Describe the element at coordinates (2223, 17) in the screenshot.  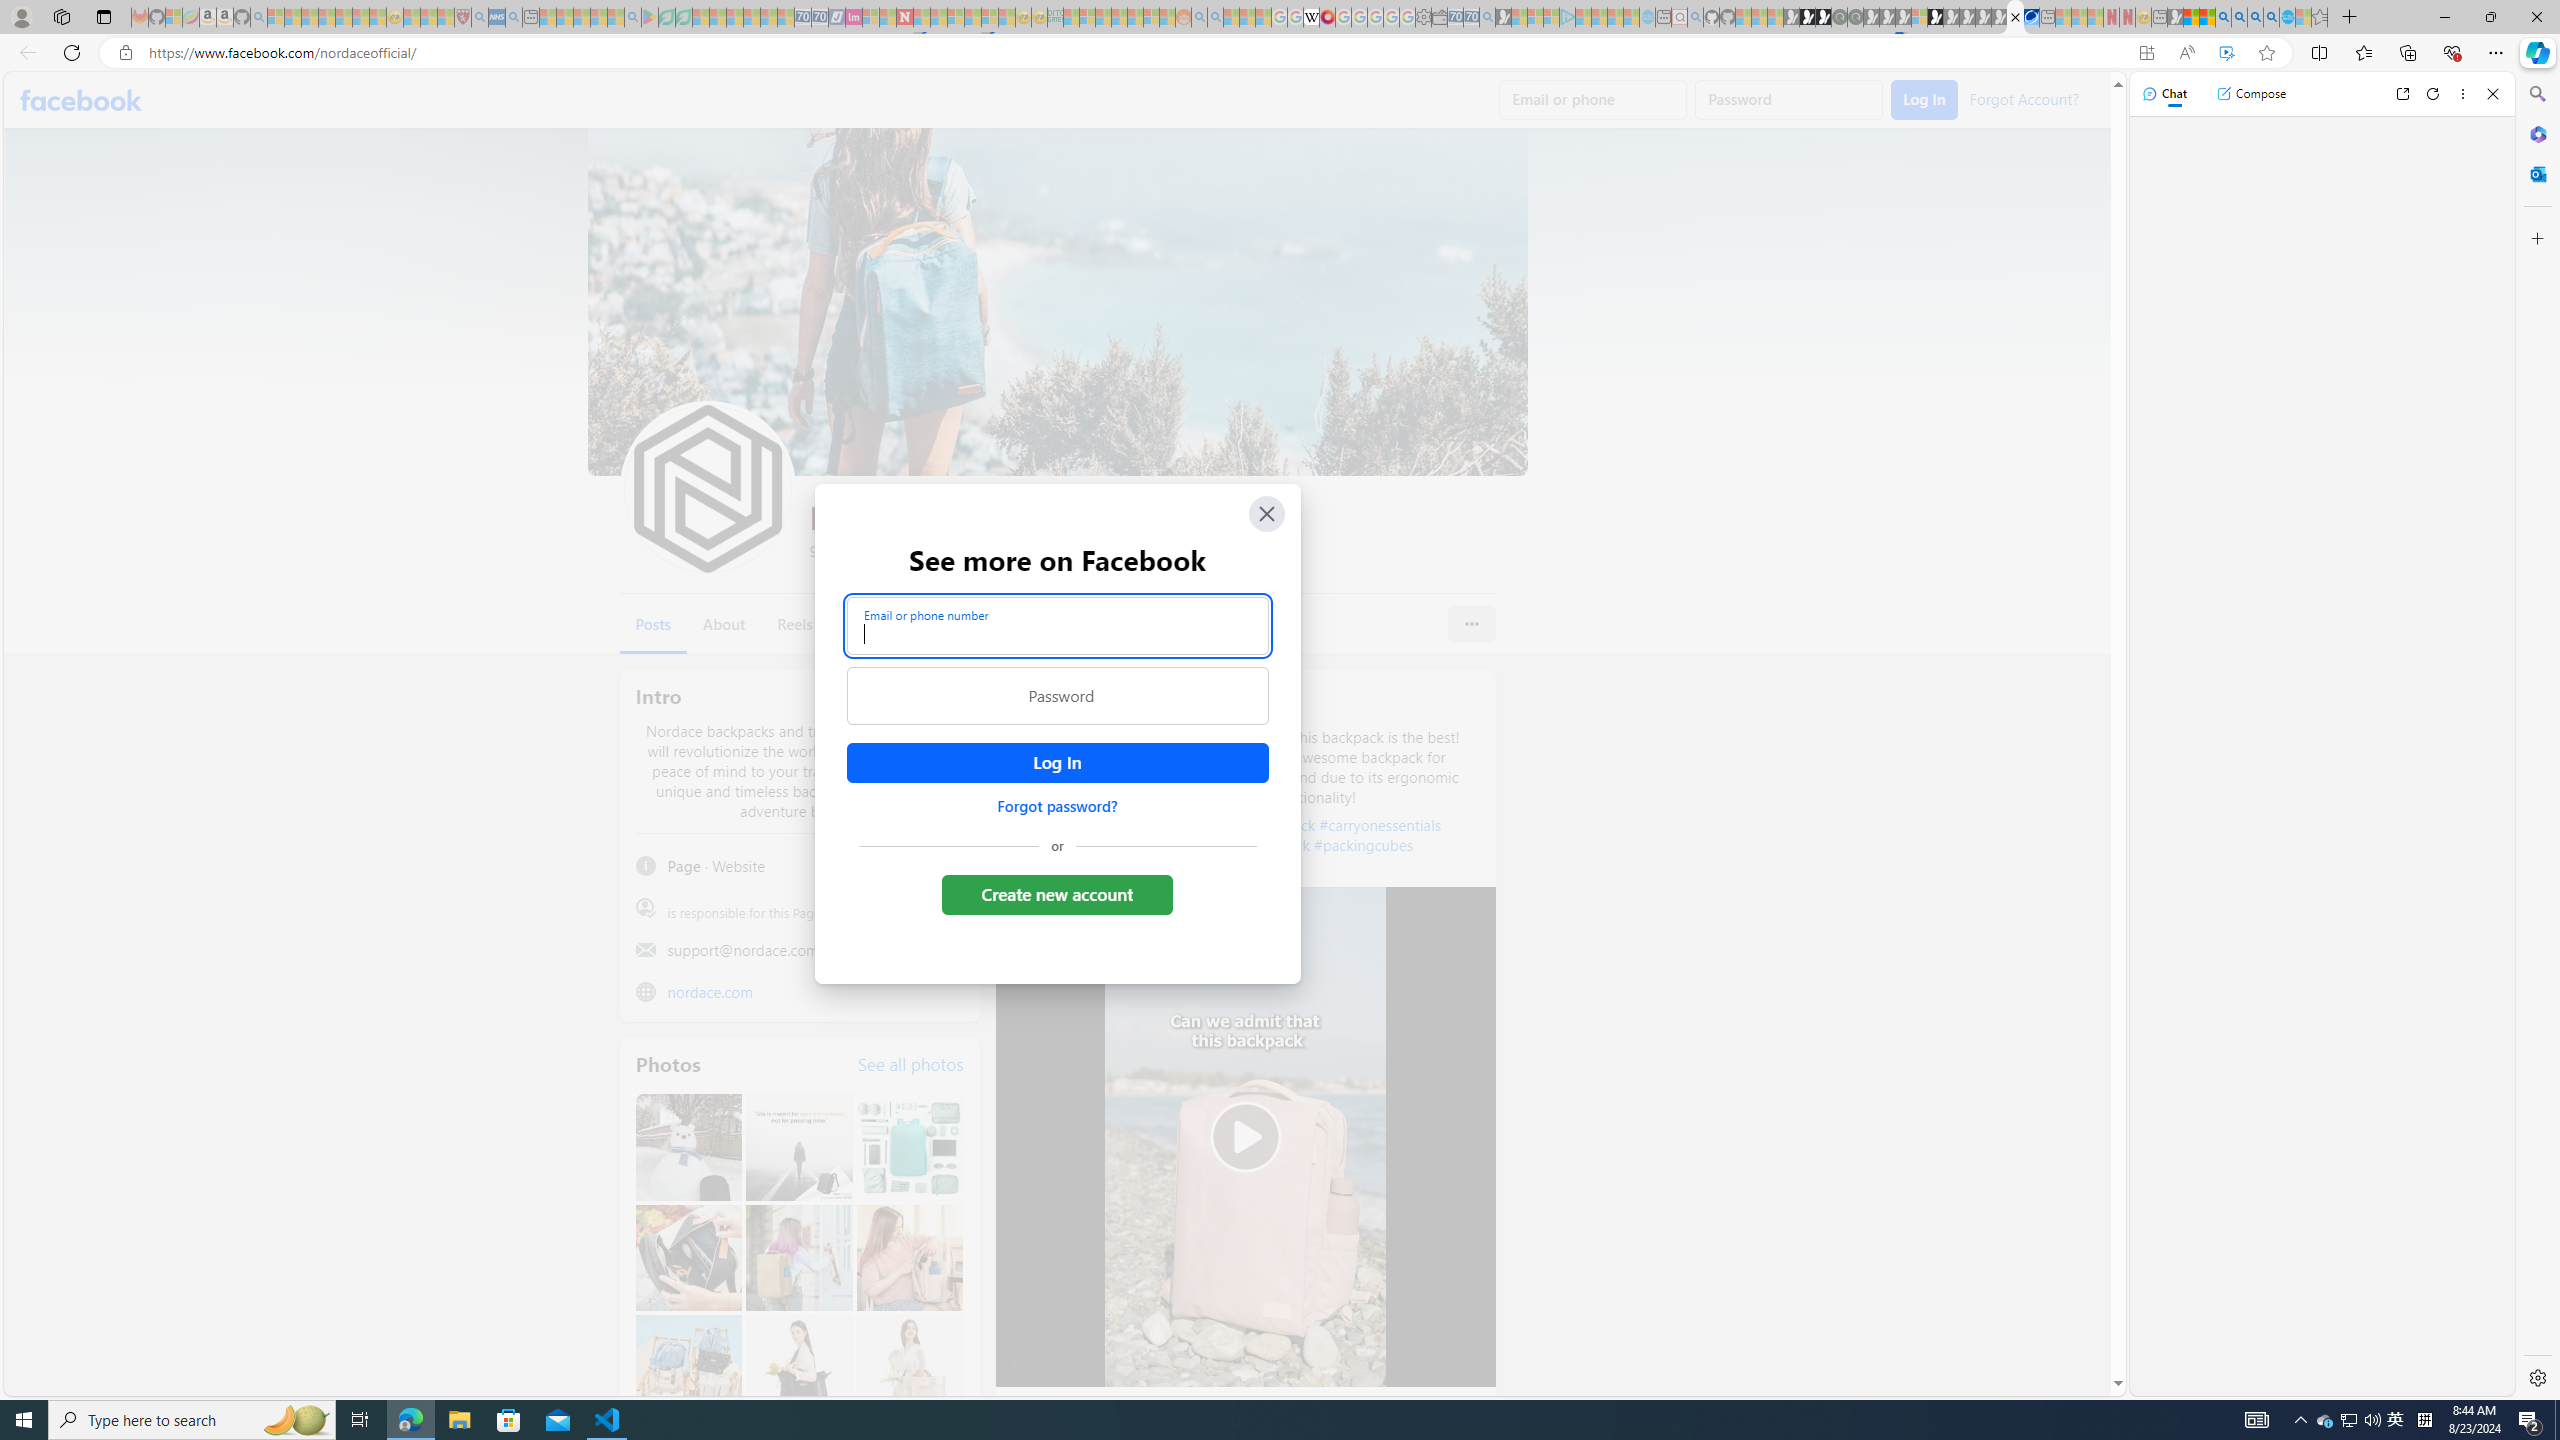
I see `Bing AI - Search` at that location.